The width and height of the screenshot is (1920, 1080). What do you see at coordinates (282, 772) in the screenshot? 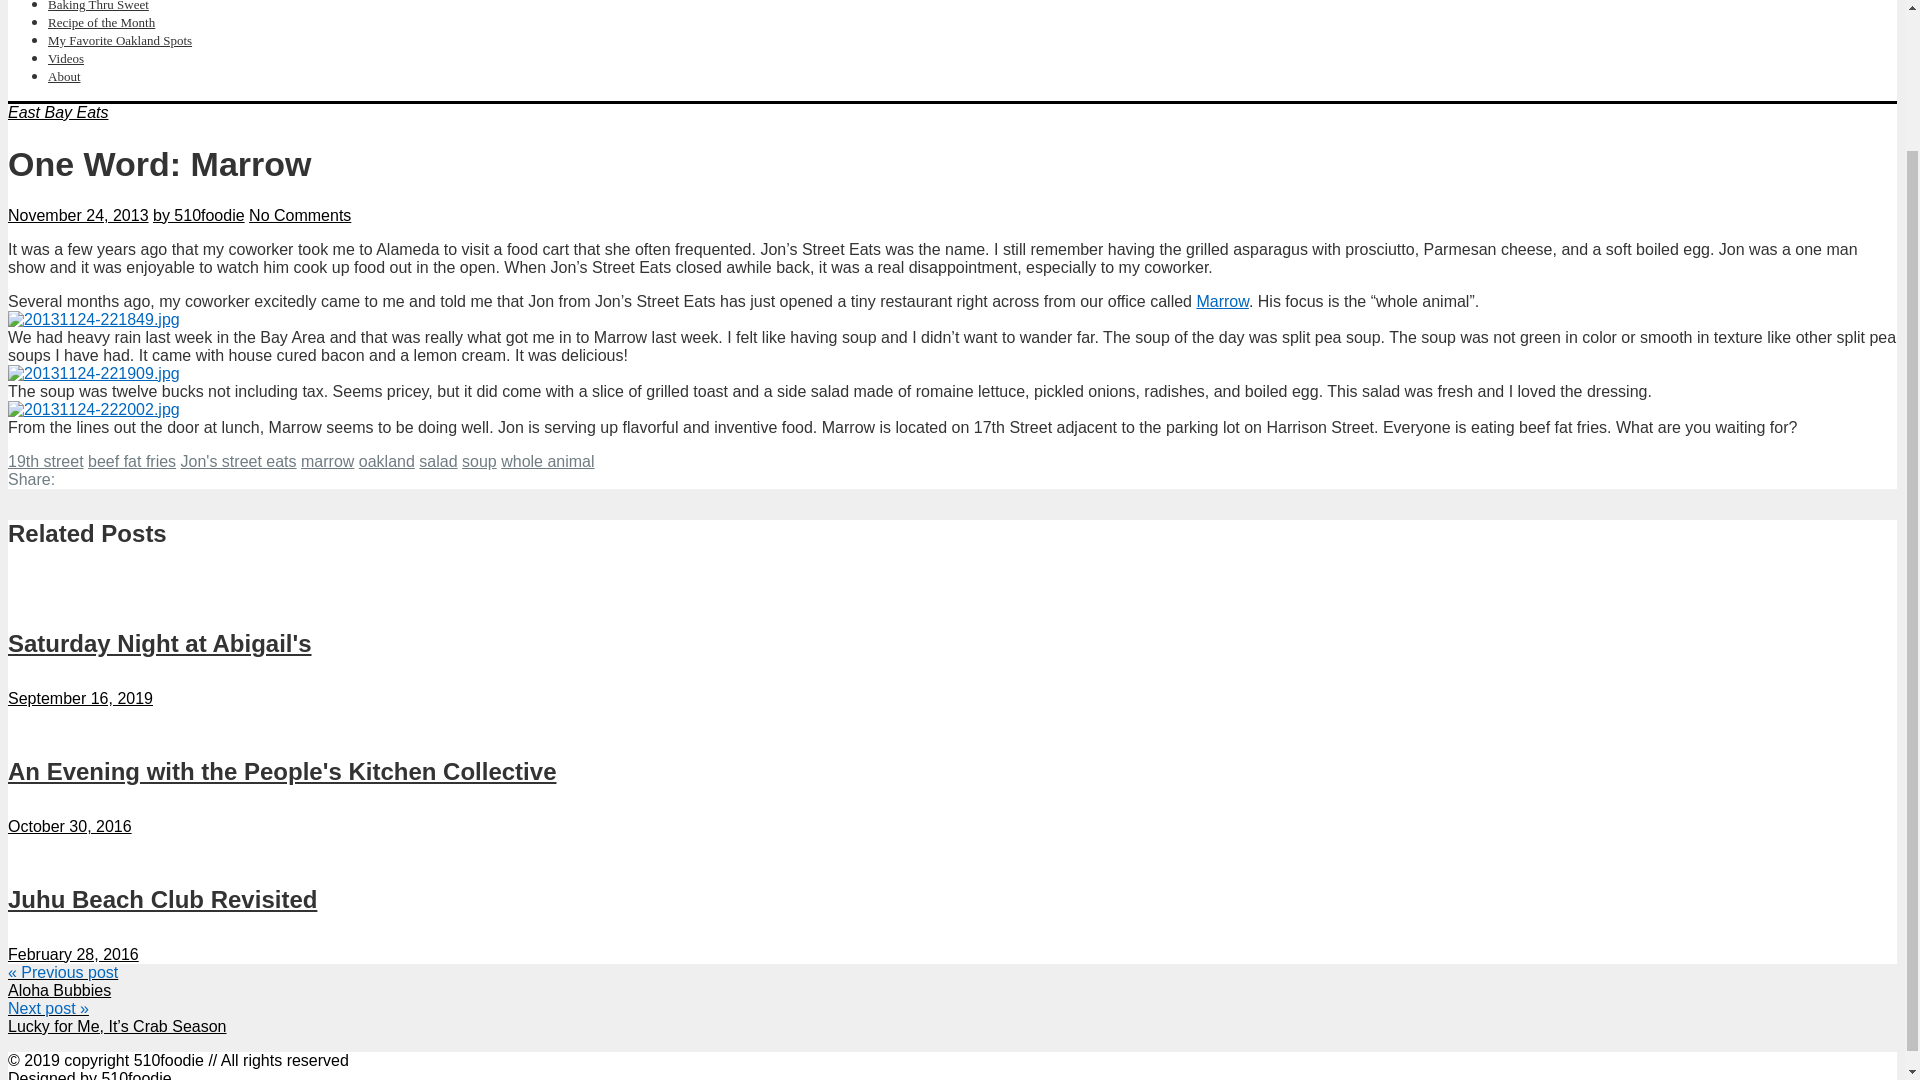
I see `Permanent` at bounding box center [282, 772].